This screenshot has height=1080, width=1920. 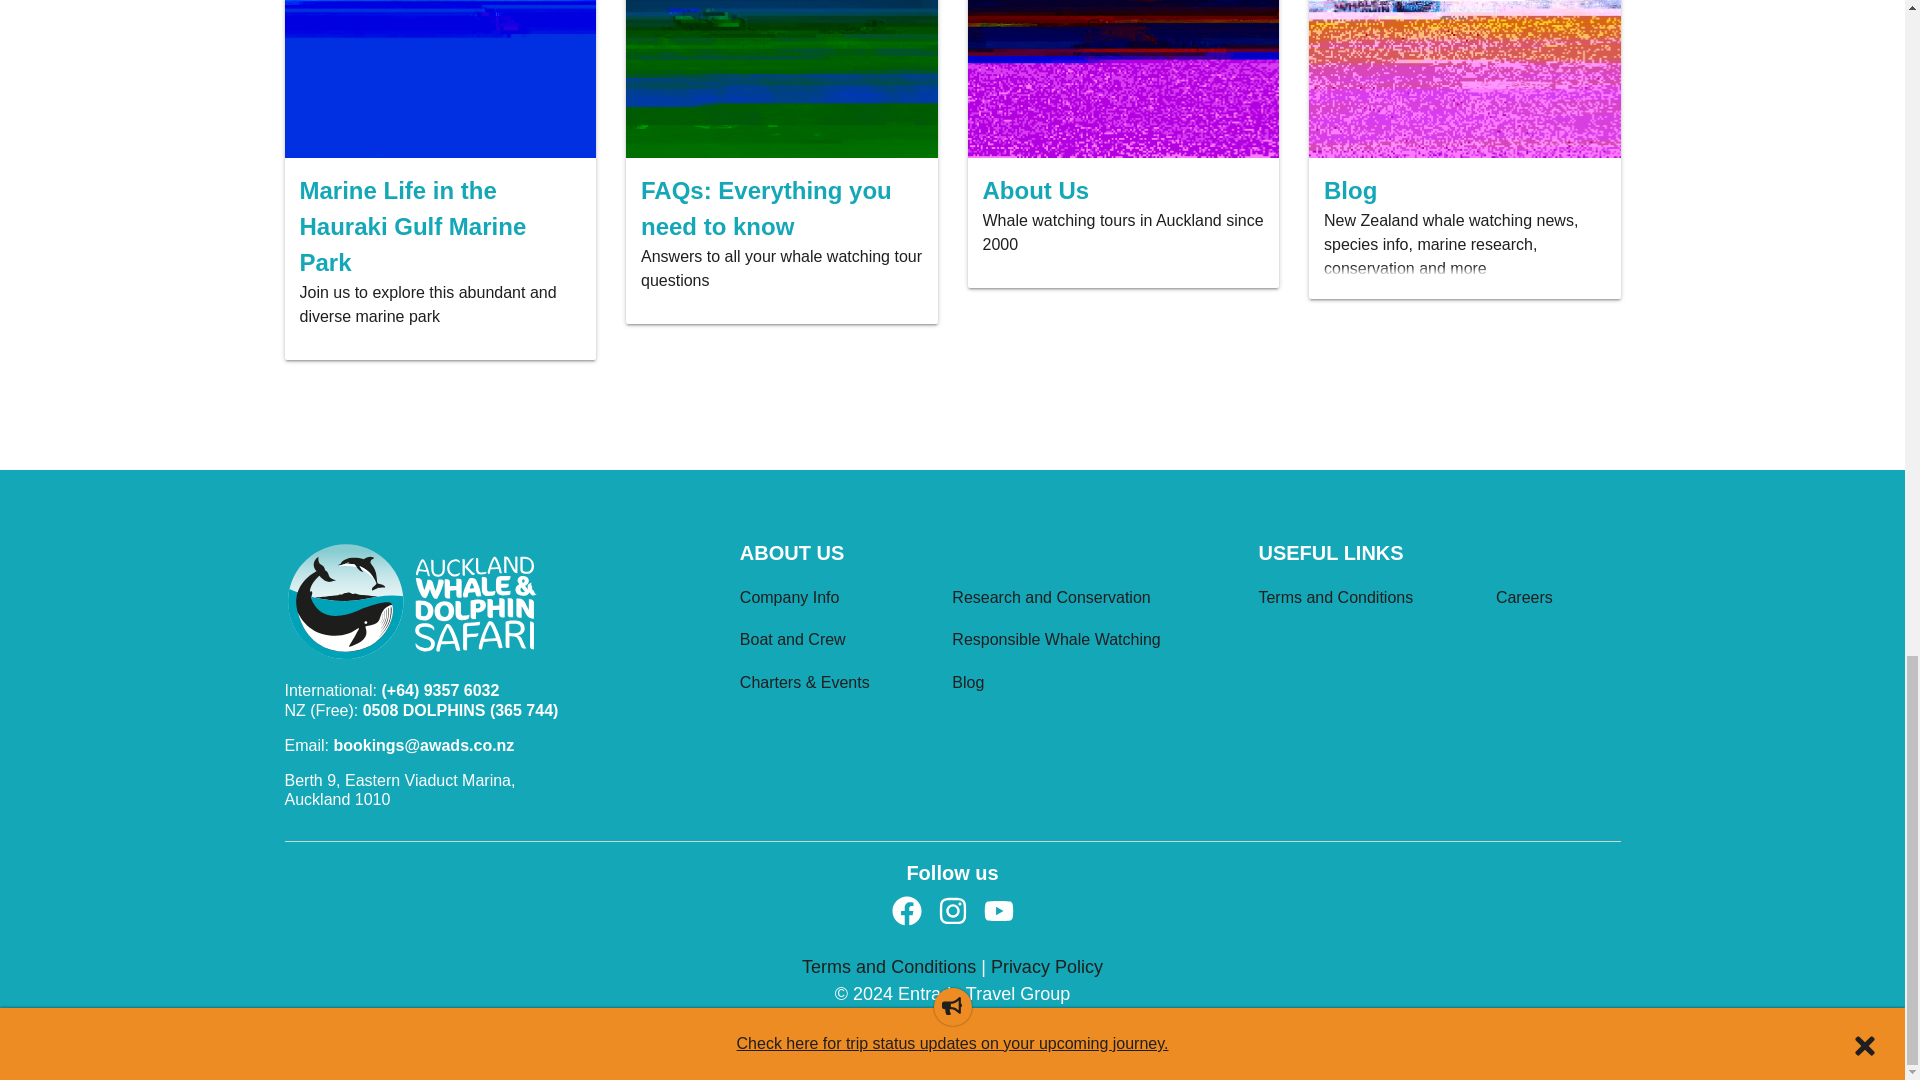 What do you see at coordinates (1368, 600) in the screenshot?
I see `Terms and Conditions` at bounding box center [1368, 600].